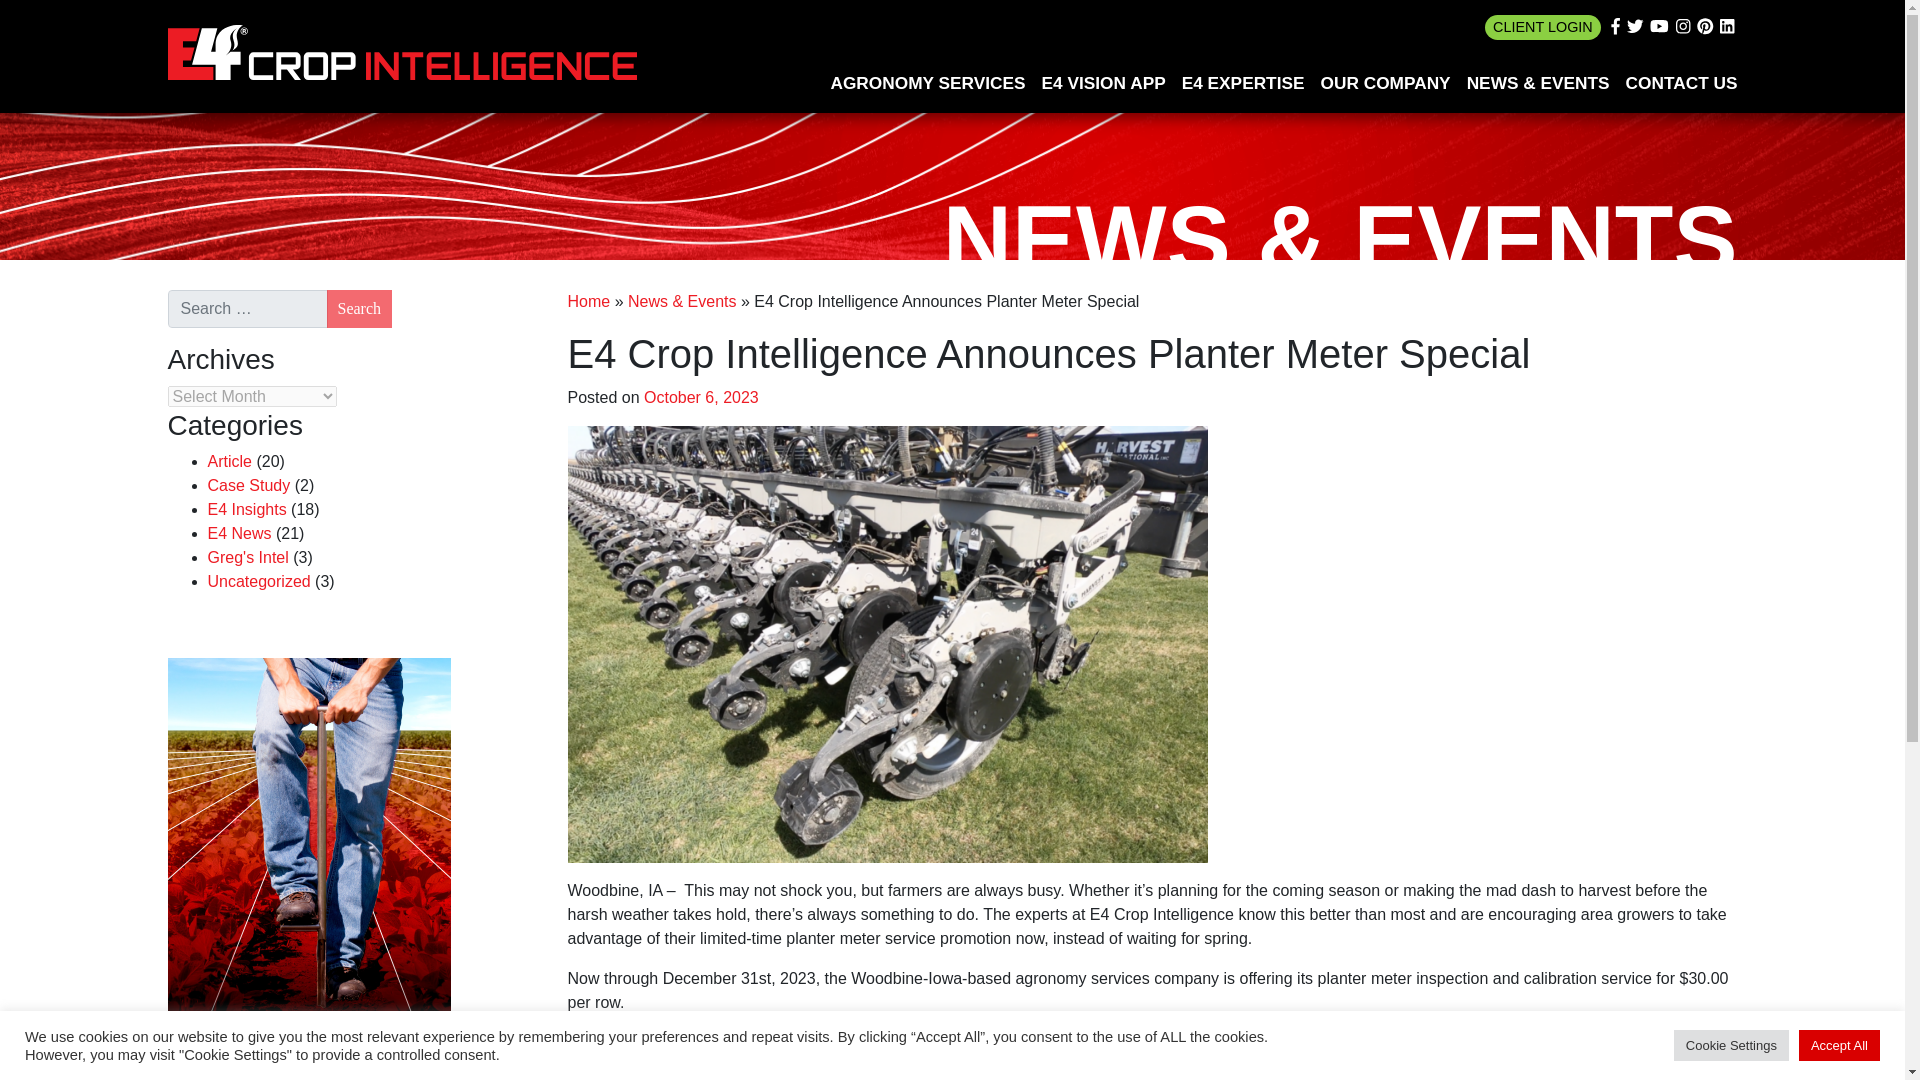  I want to click on FOLLOW US ON YOUTUBE, so click(1658, 26).